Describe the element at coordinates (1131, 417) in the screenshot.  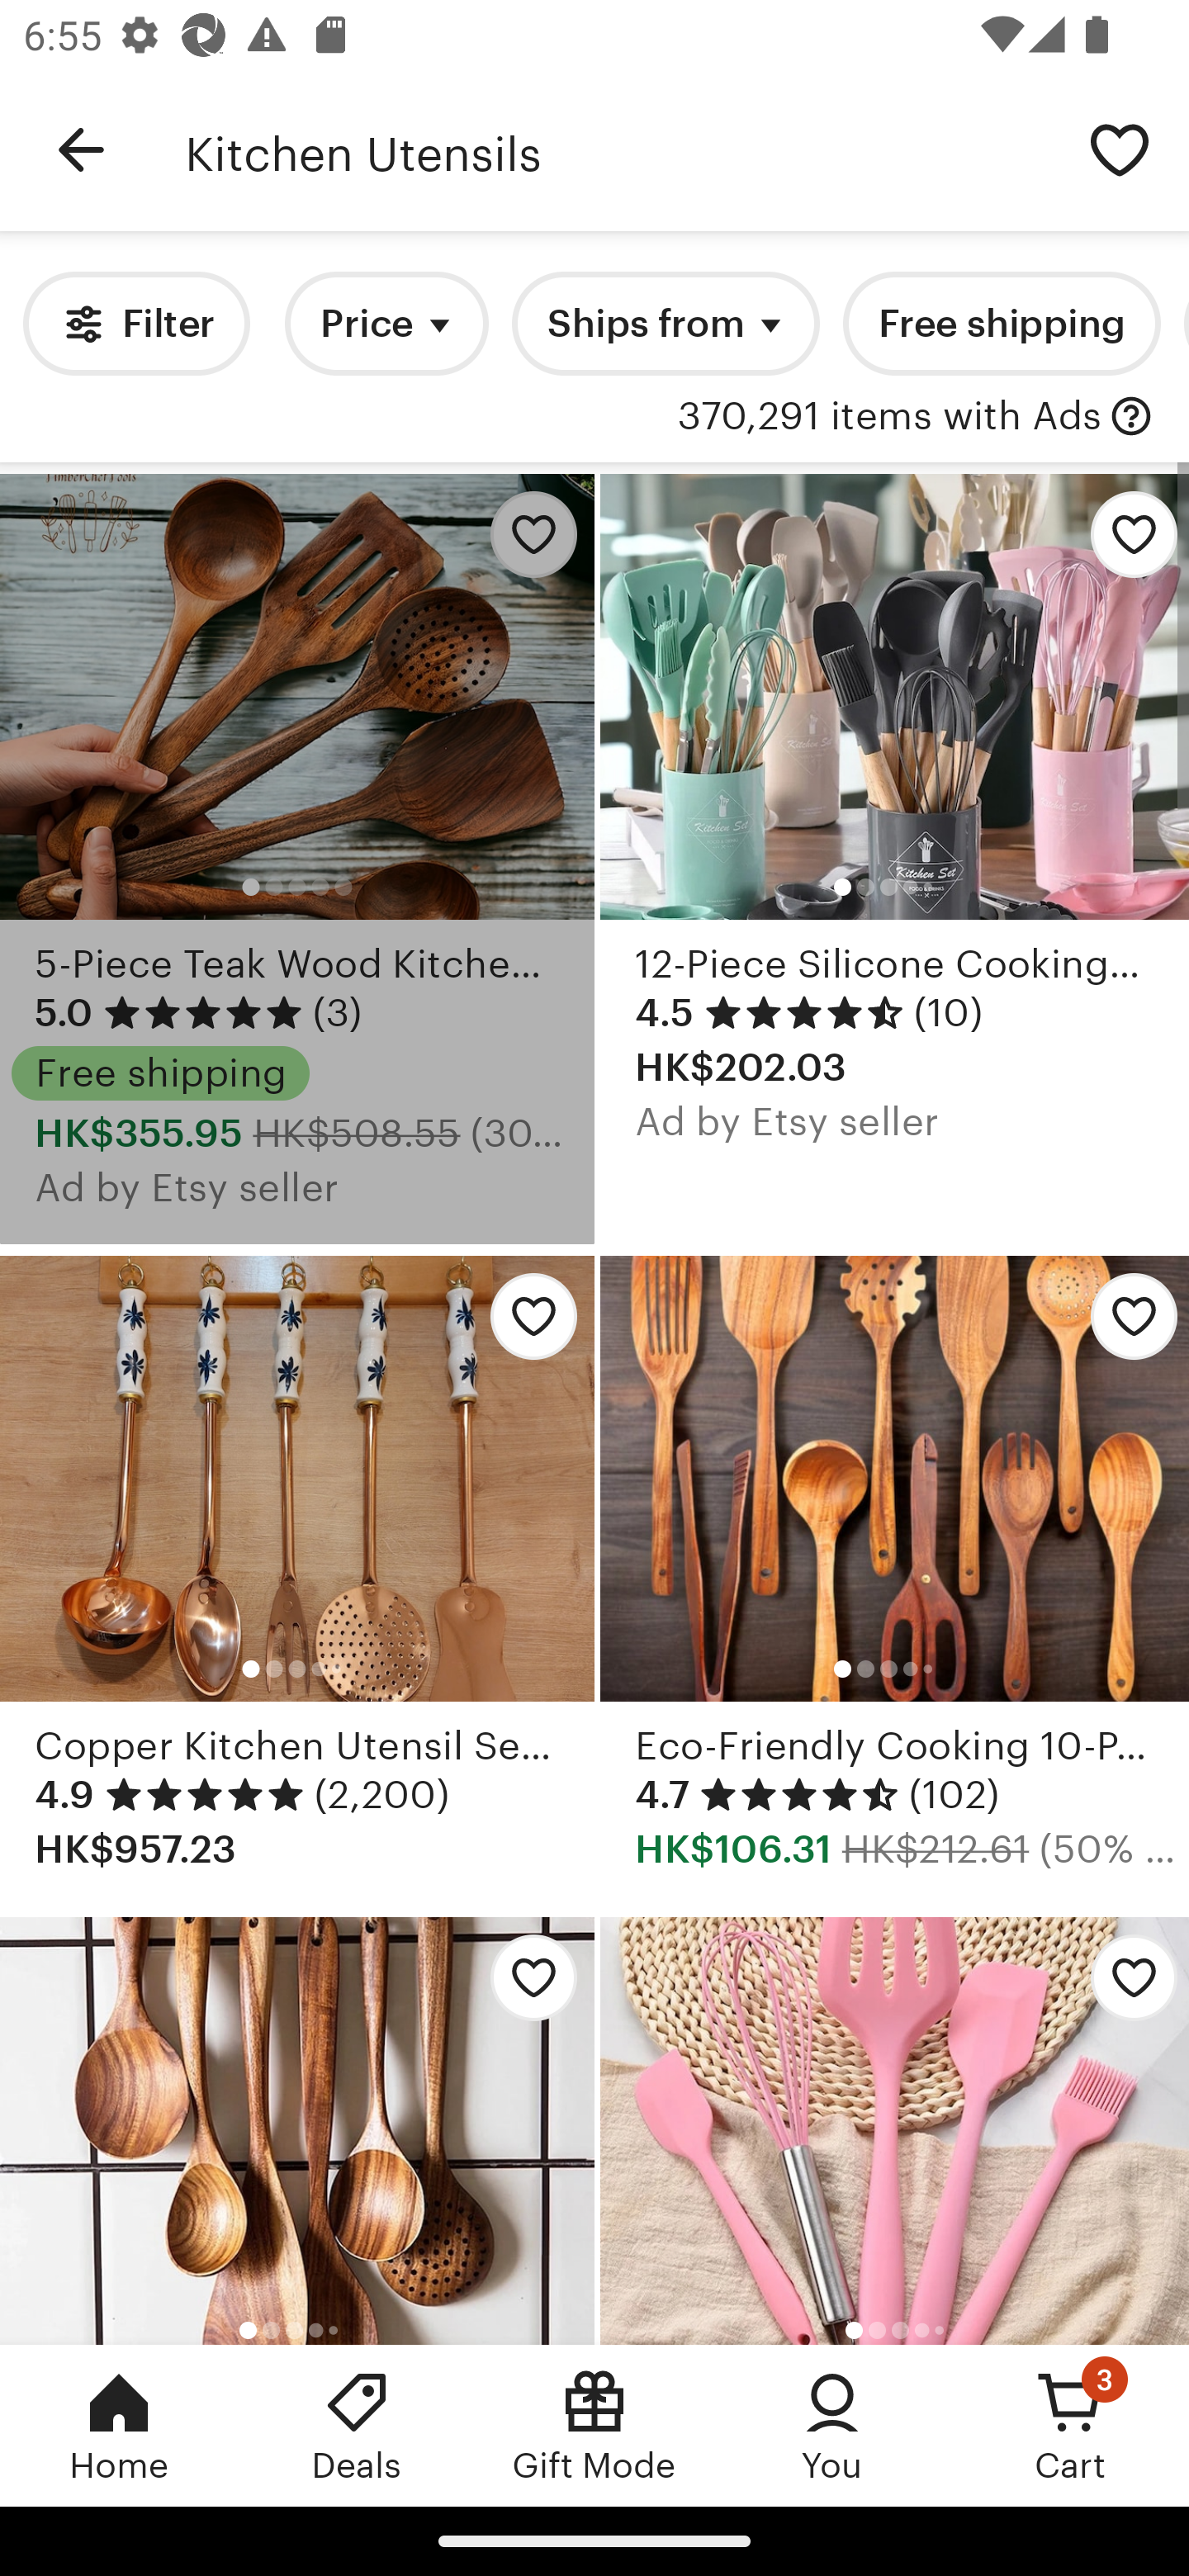
I see `with Ads` at that location.